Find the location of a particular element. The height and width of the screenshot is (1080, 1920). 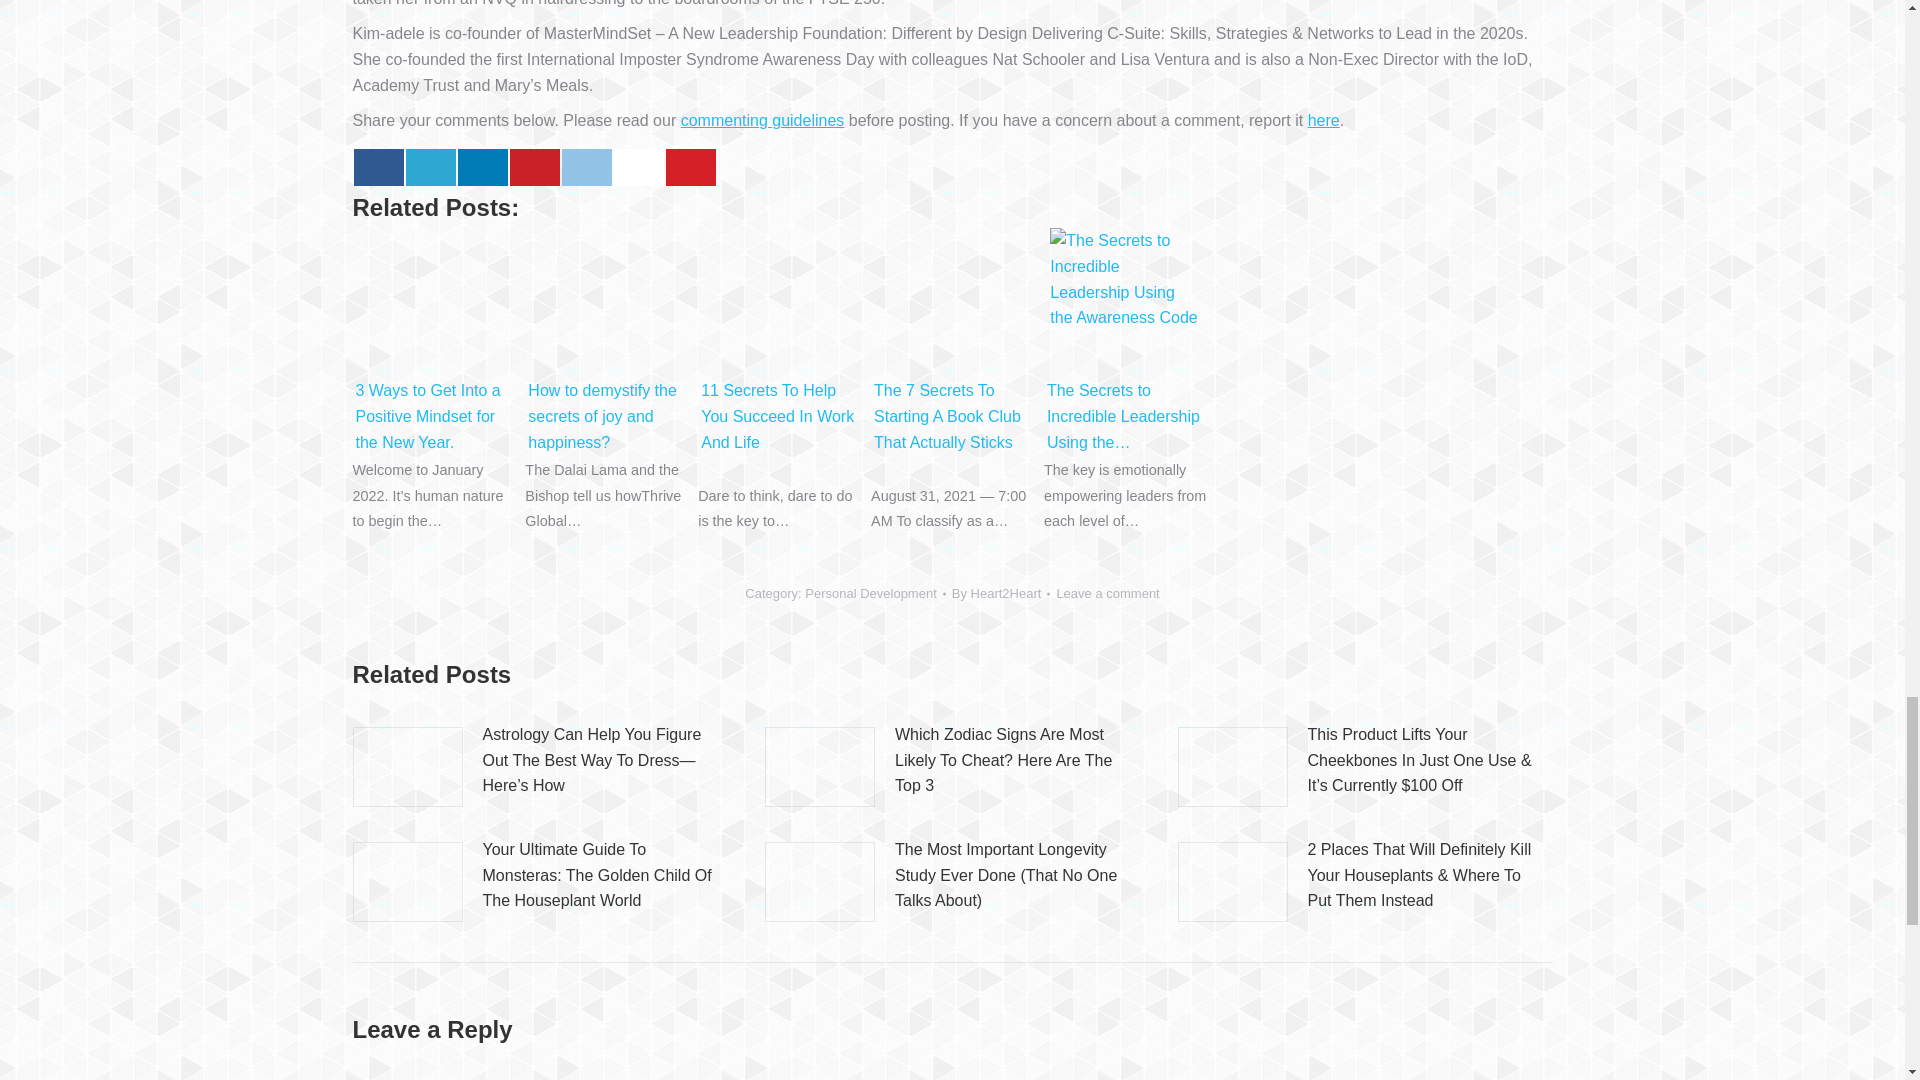

The 7 Secrets To Starting A Book Club That Actually Sticks is located at coordinates (952, 302).